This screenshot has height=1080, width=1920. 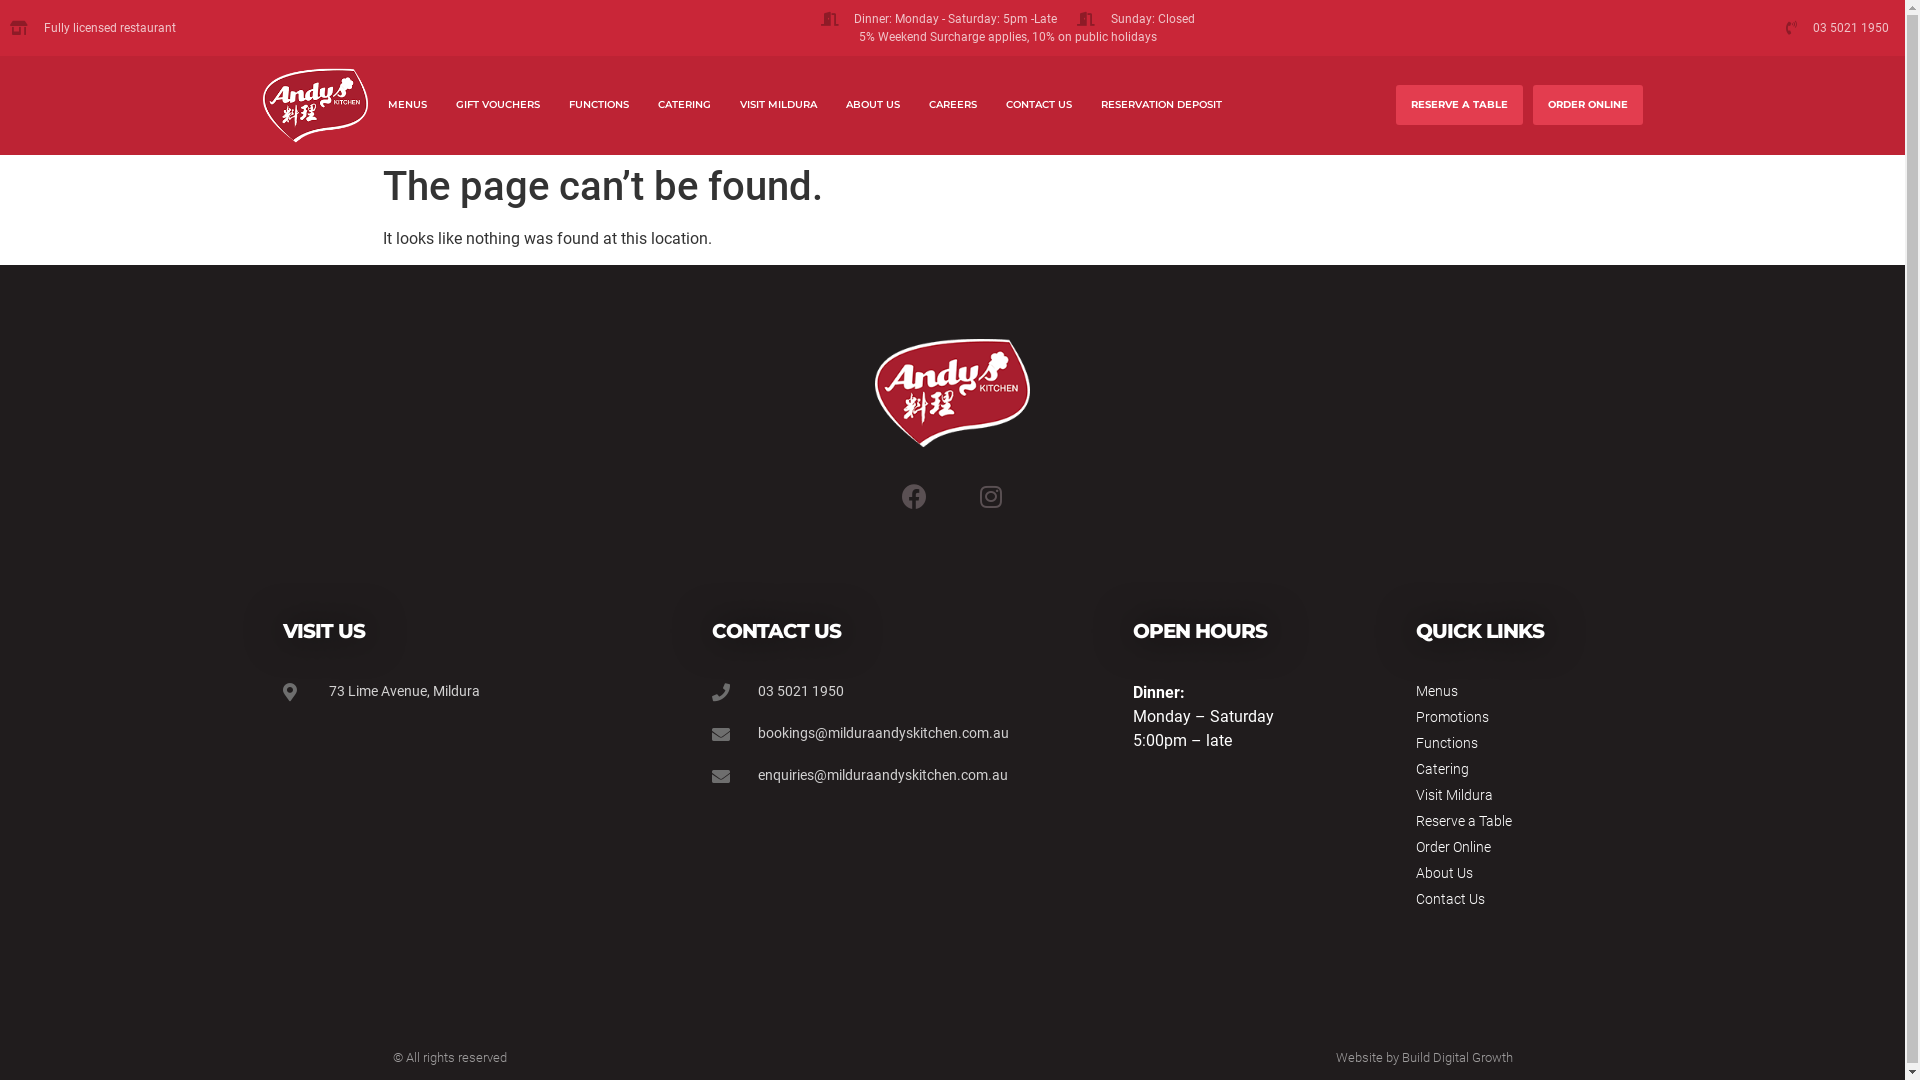 What do you see at coordinates (1518, 822) in the screenshot?
I see `Reserve a Table` at bounding box center [1518, 822].